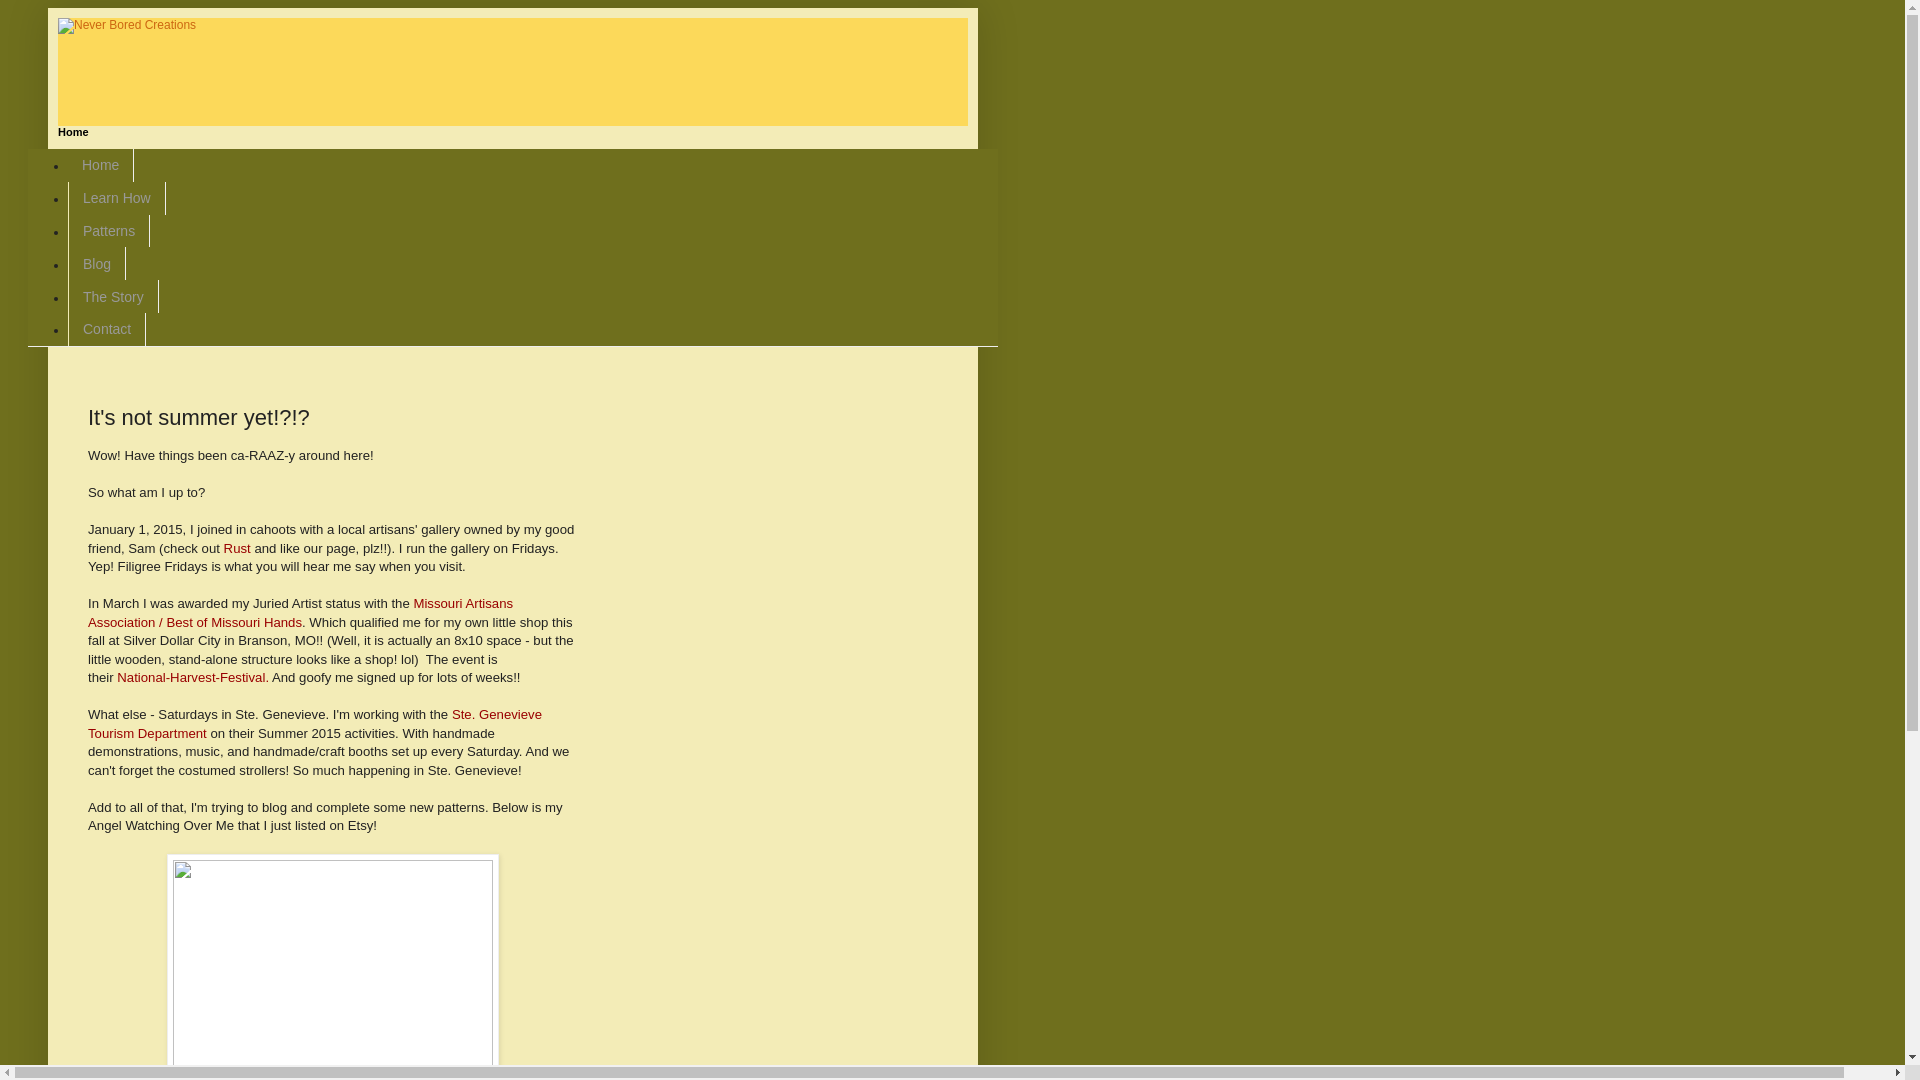  Describe the element at coordinates (238, 548) in the screenshot. I see `Rust` at that location.